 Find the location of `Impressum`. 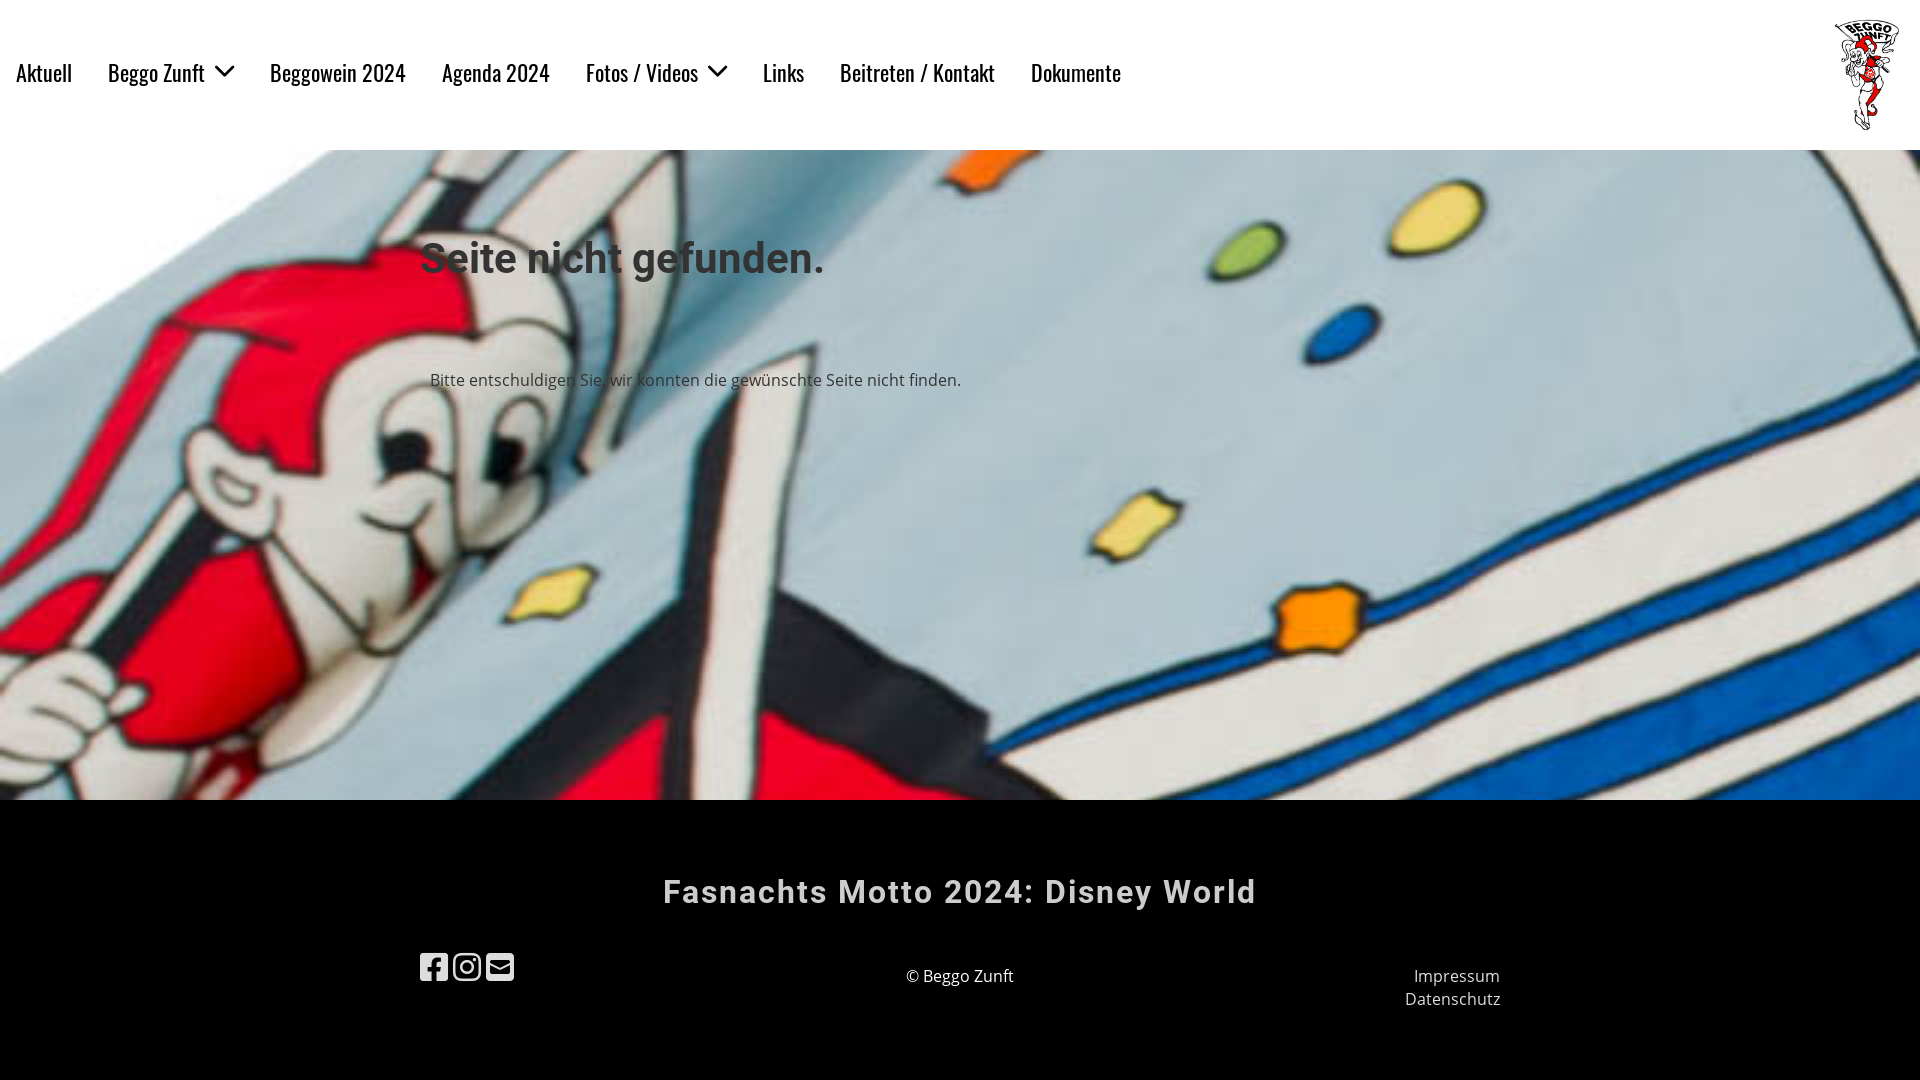

Impressum is located at coordinates (1457, 976).